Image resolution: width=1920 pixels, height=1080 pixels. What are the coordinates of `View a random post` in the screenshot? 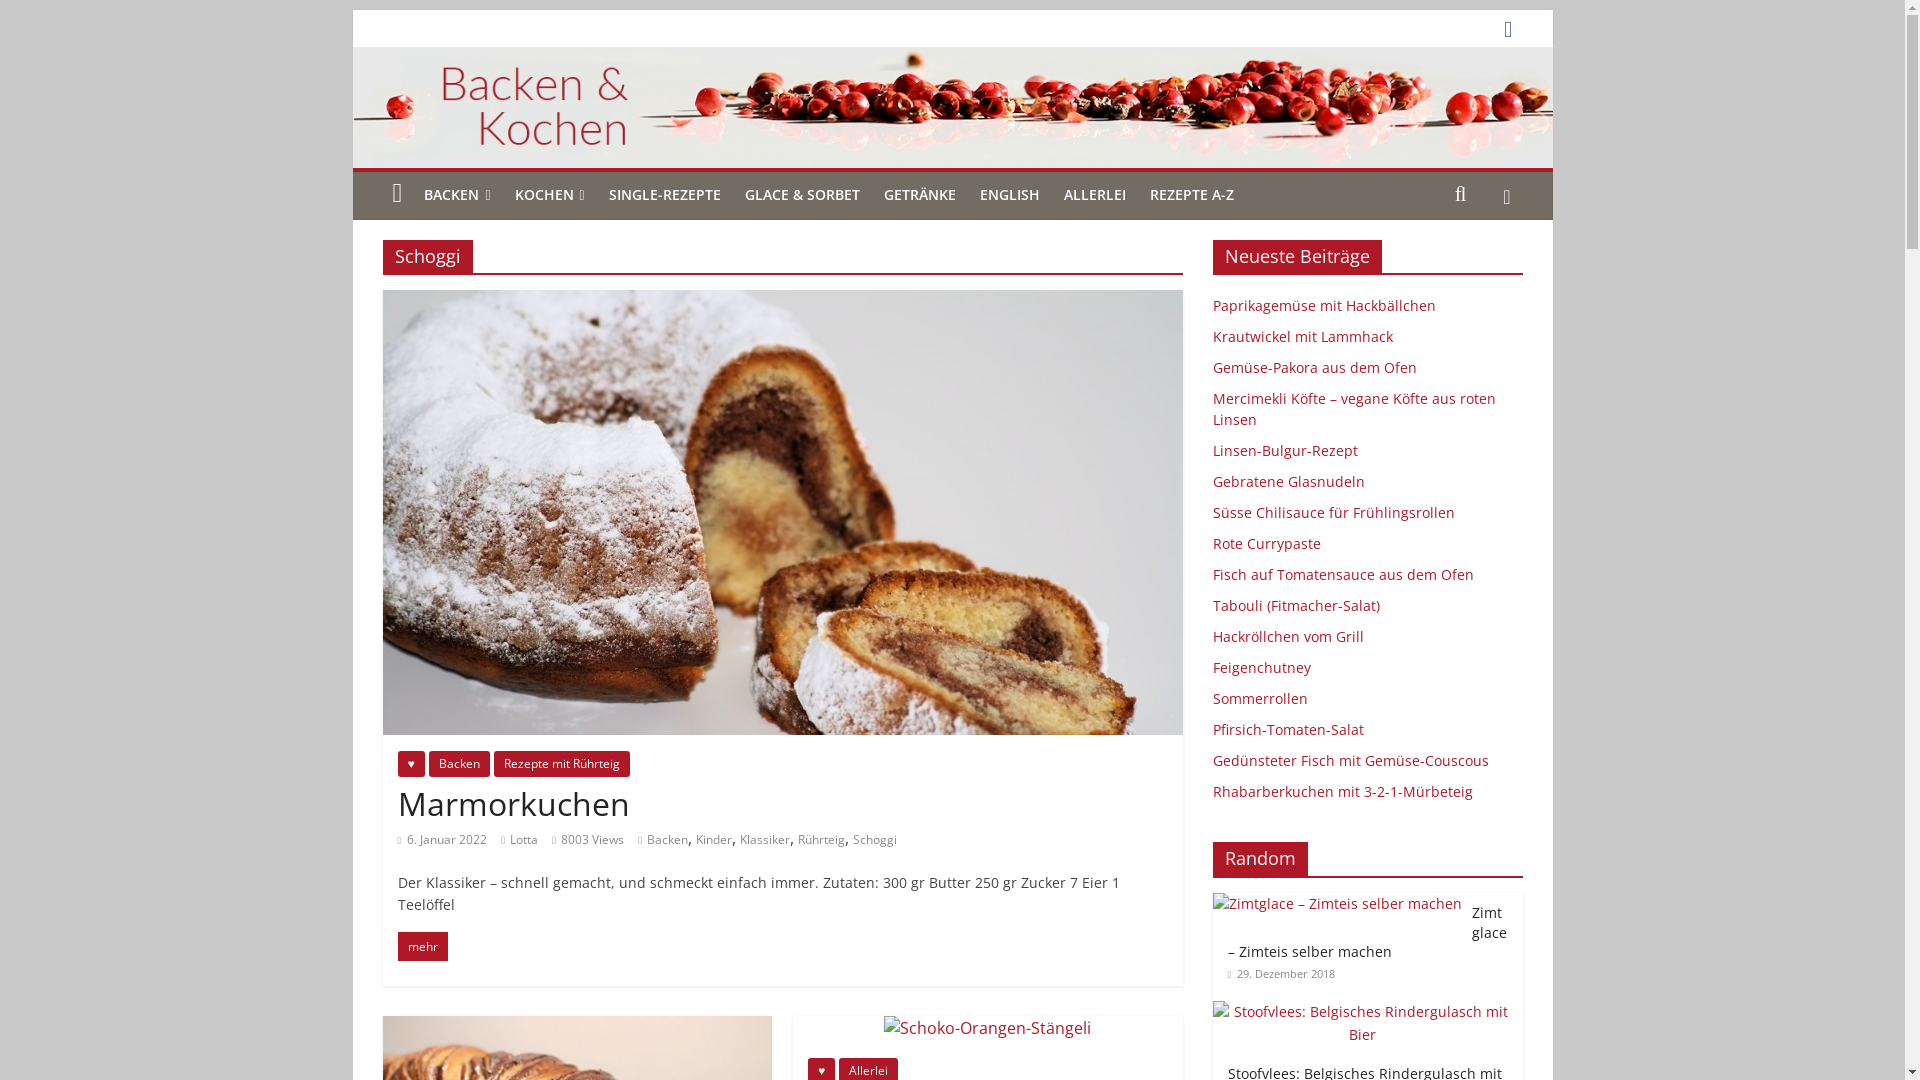 It's located at (1506, 195).